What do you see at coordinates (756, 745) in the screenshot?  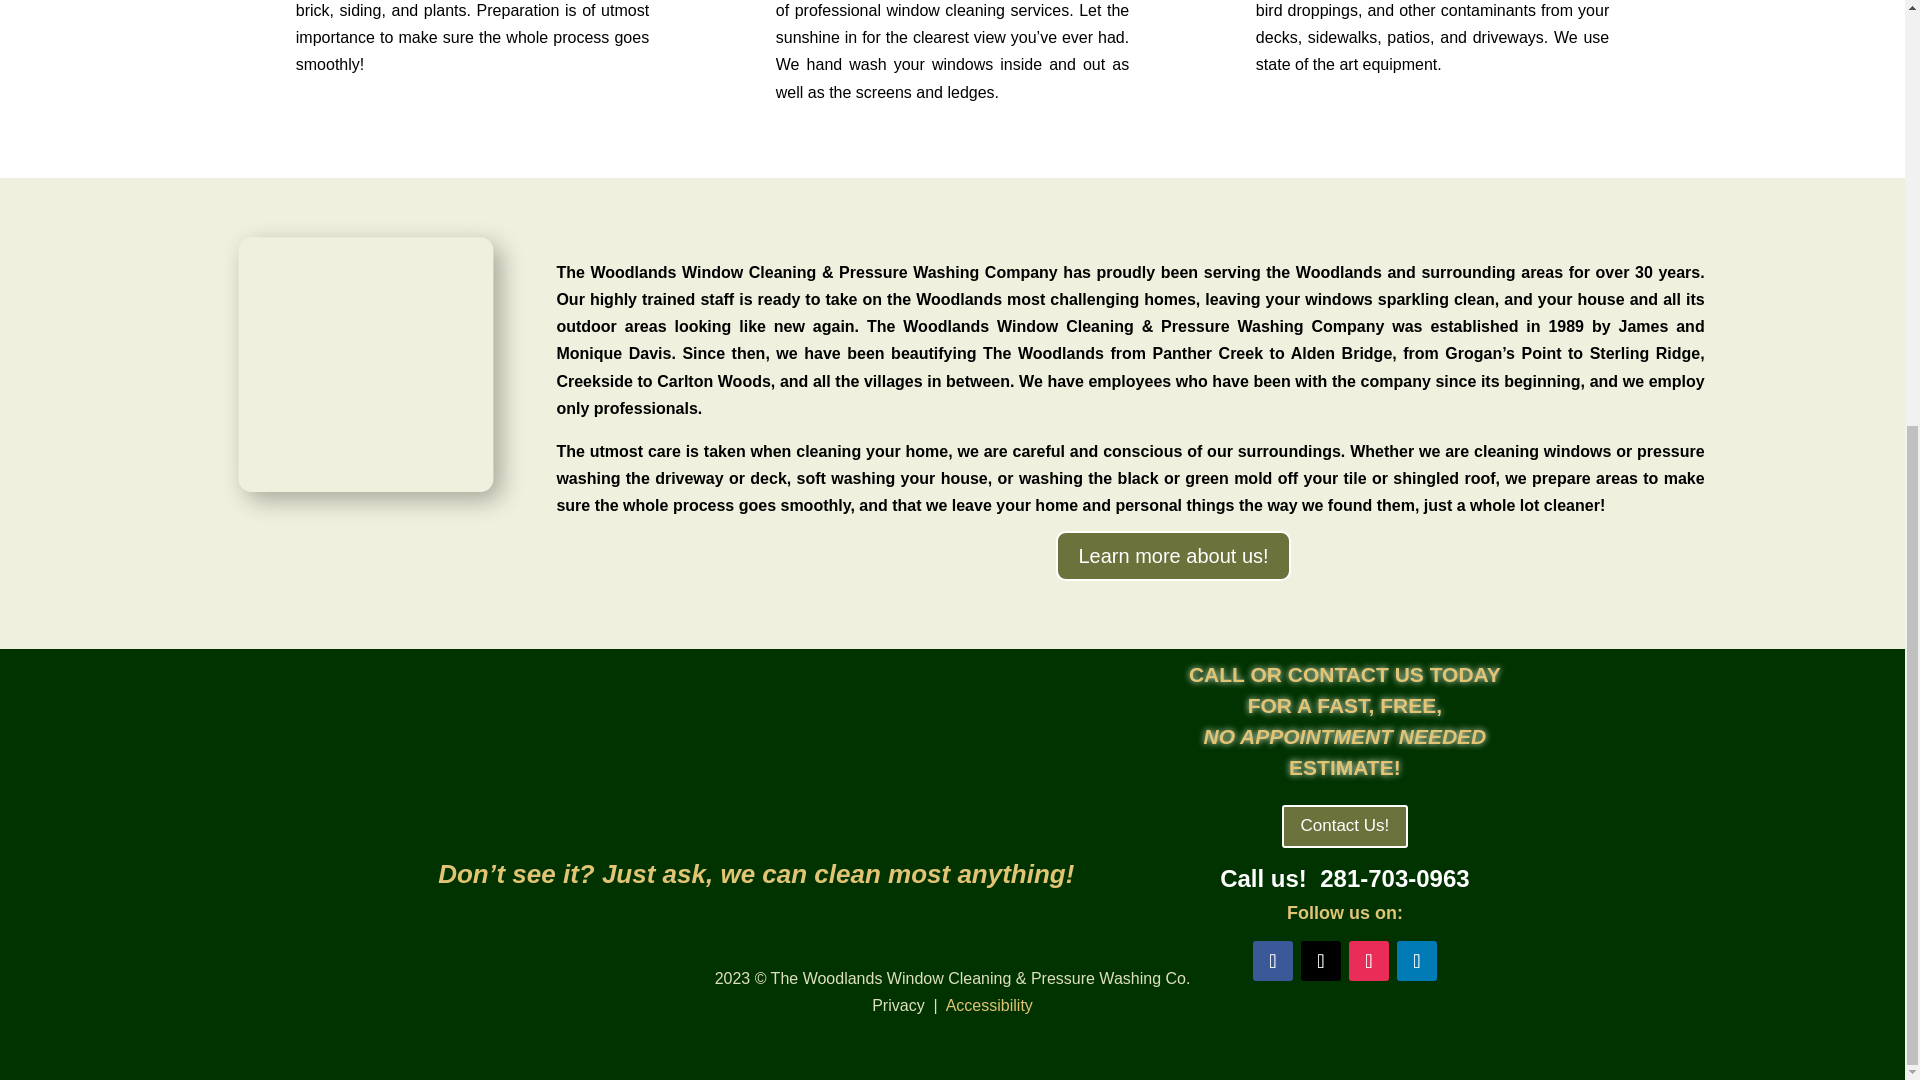 I see `Logo-v2` at bounding box center [756, 745].